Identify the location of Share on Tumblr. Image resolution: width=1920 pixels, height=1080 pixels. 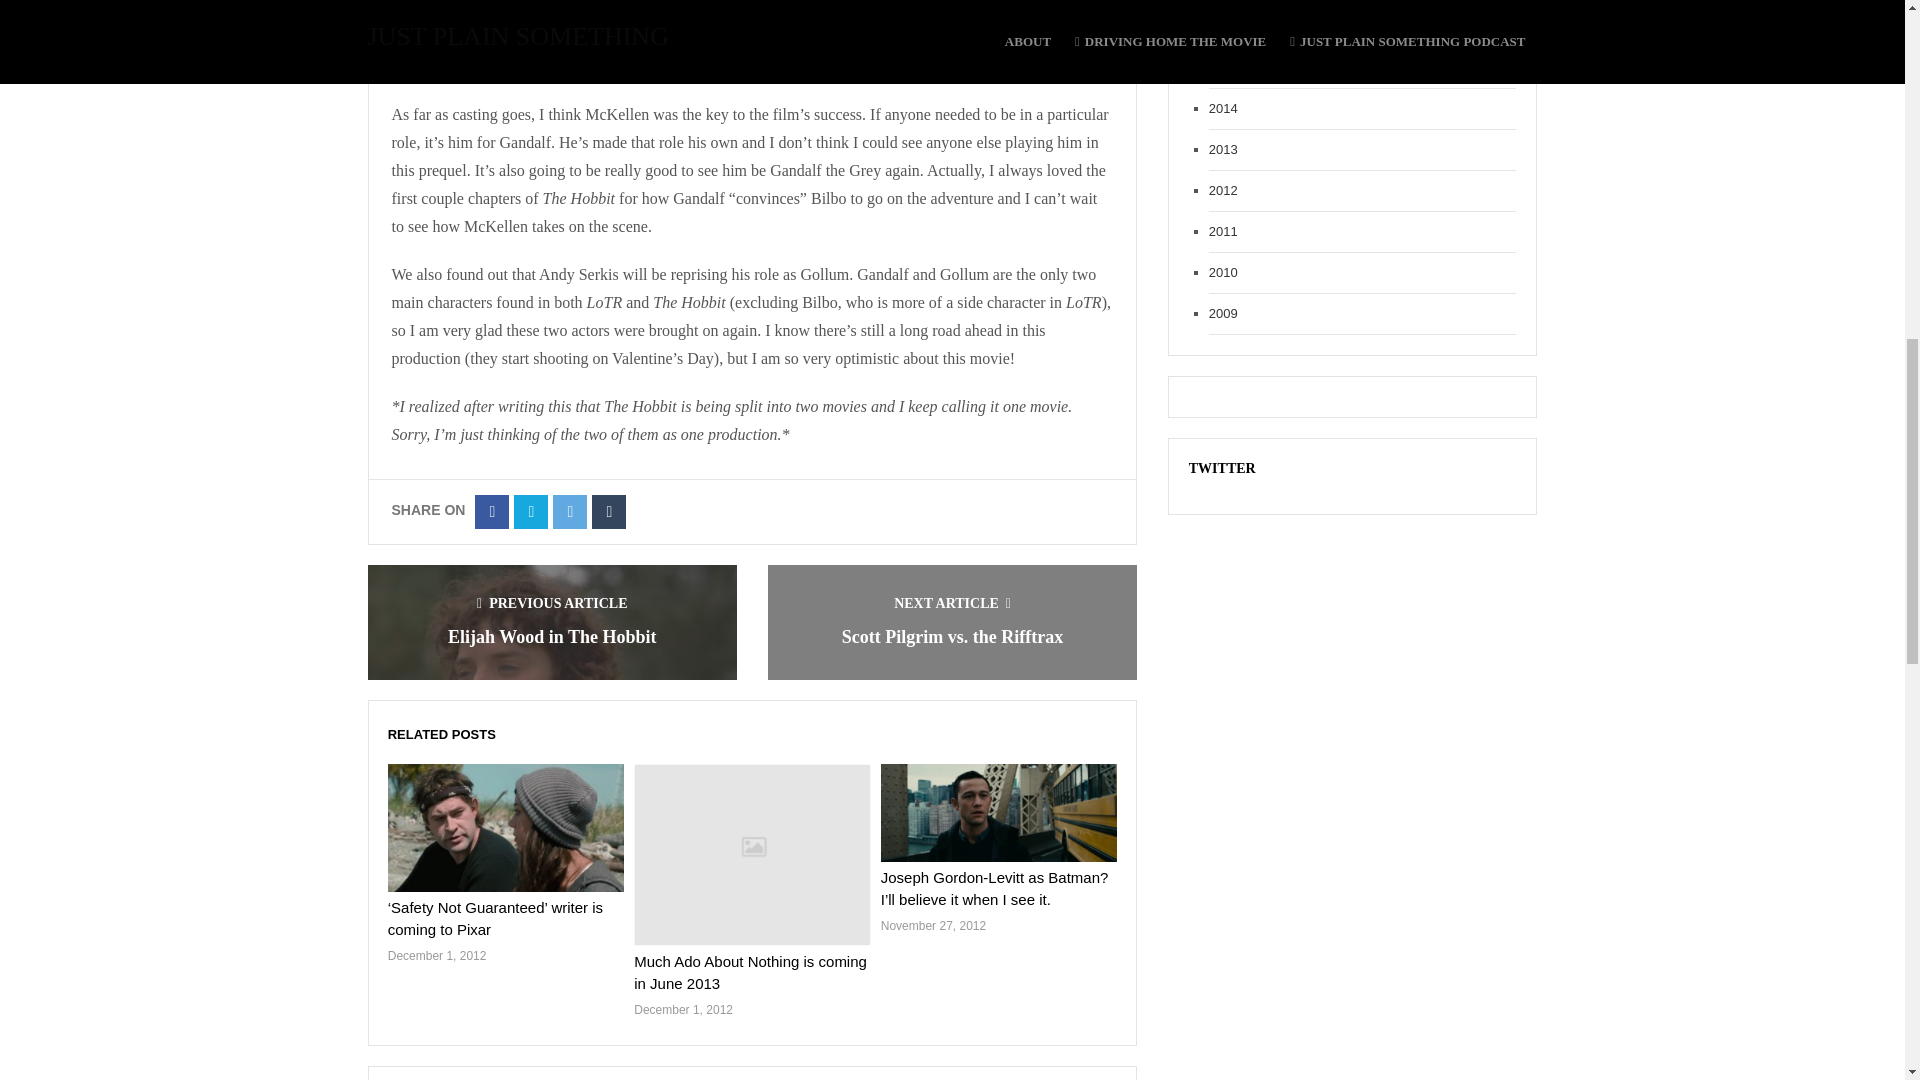
(608, 512).